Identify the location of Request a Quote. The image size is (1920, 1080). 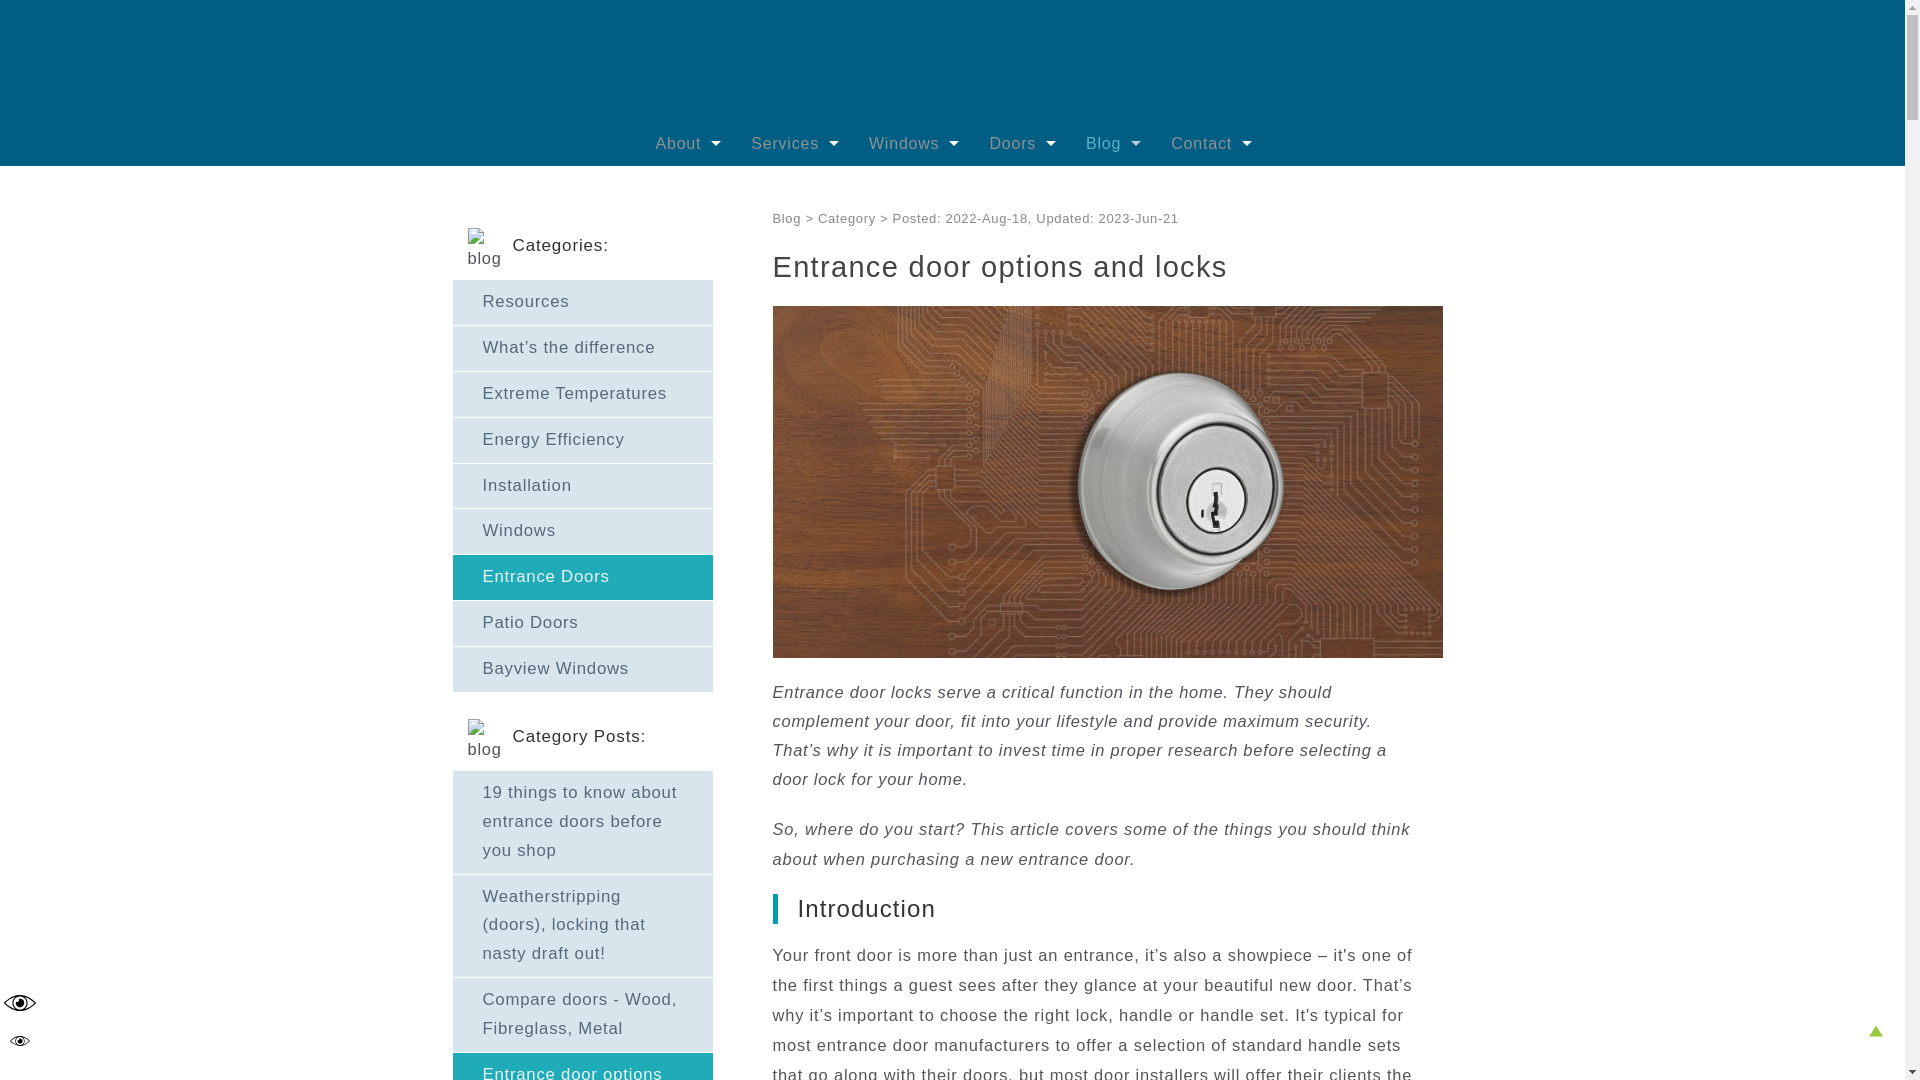
(1281, 190).